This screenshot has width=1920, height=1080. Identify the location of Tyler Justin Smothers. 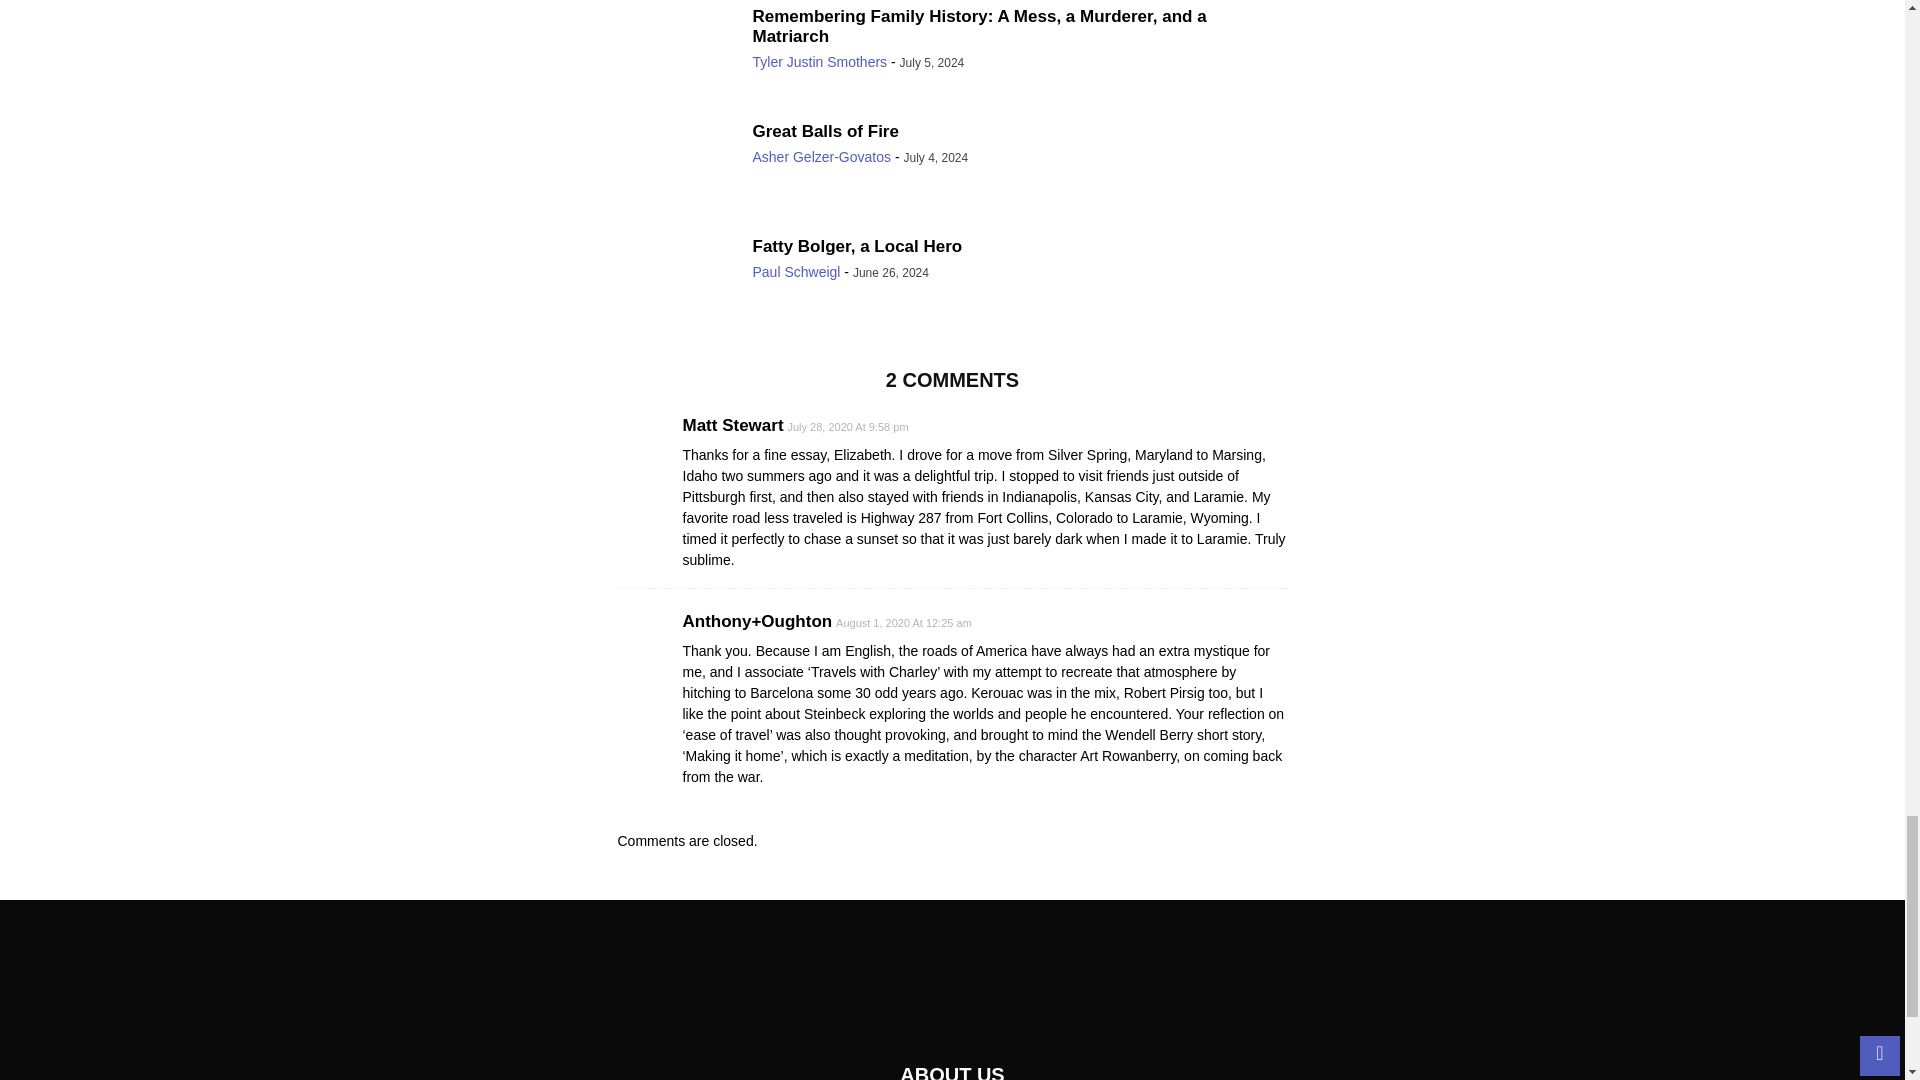
(820, 62).